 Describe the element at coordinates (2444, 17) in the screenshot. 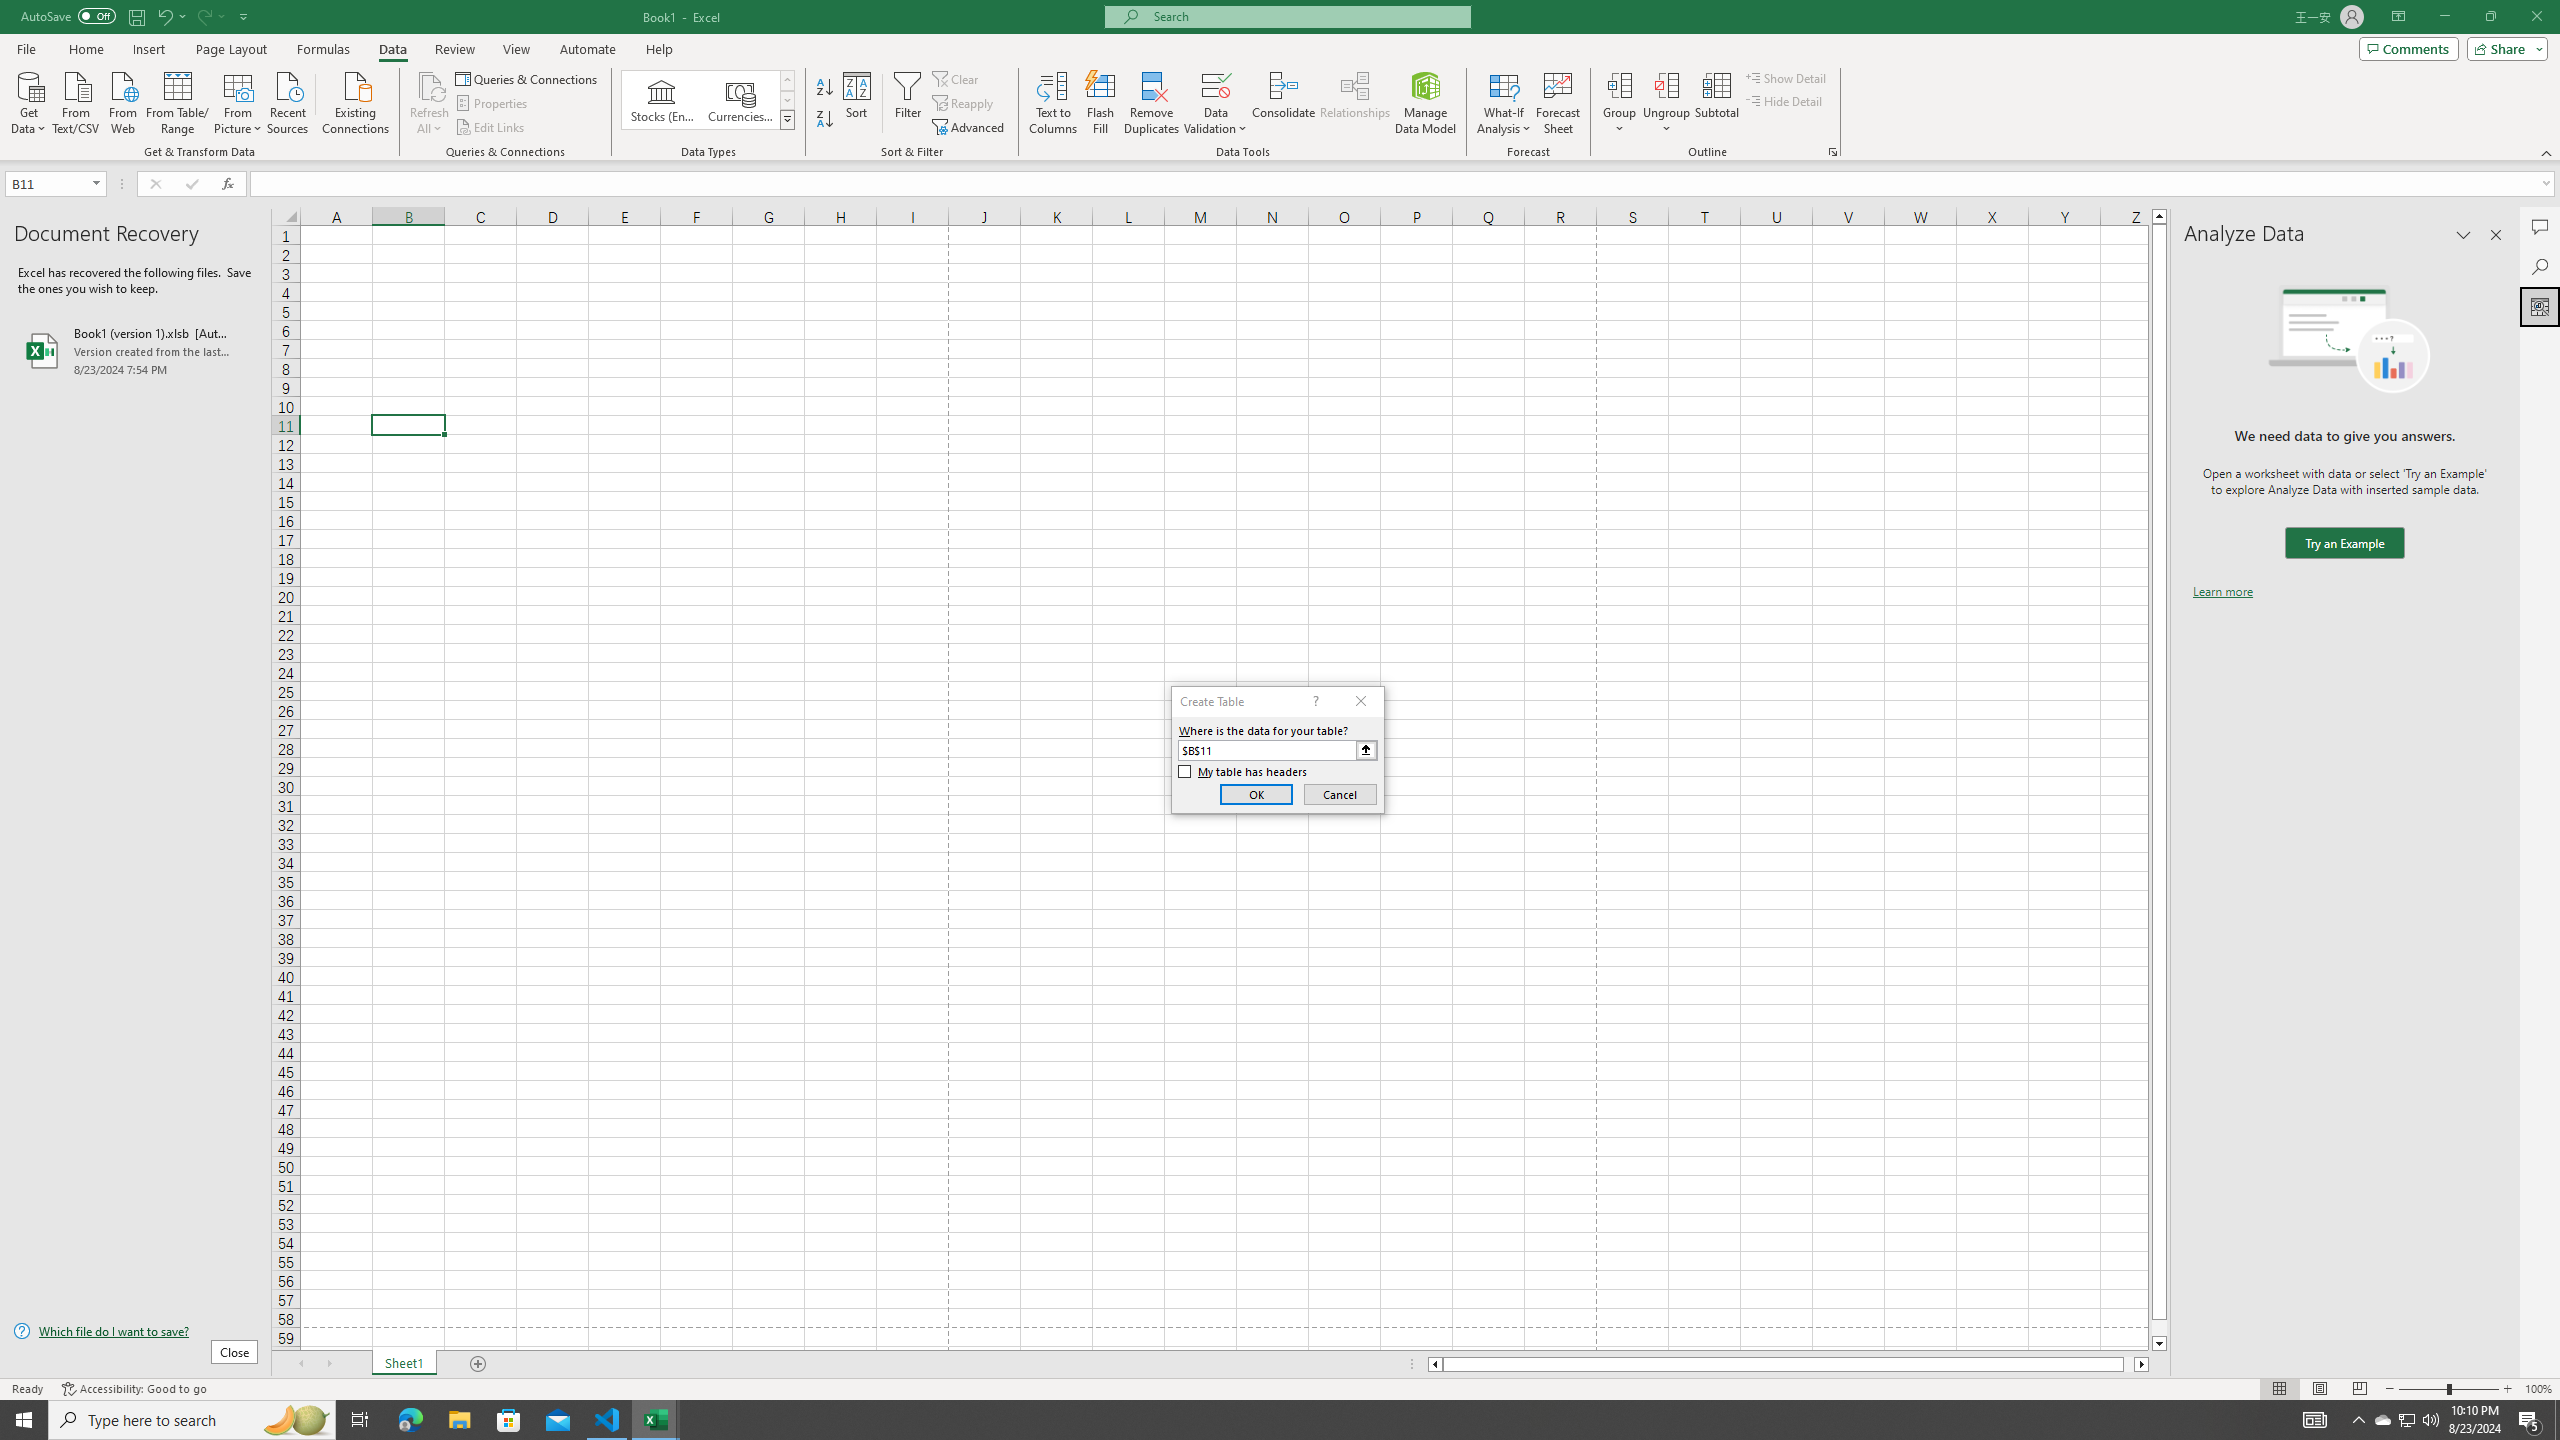

I see `Minimize` at that location.